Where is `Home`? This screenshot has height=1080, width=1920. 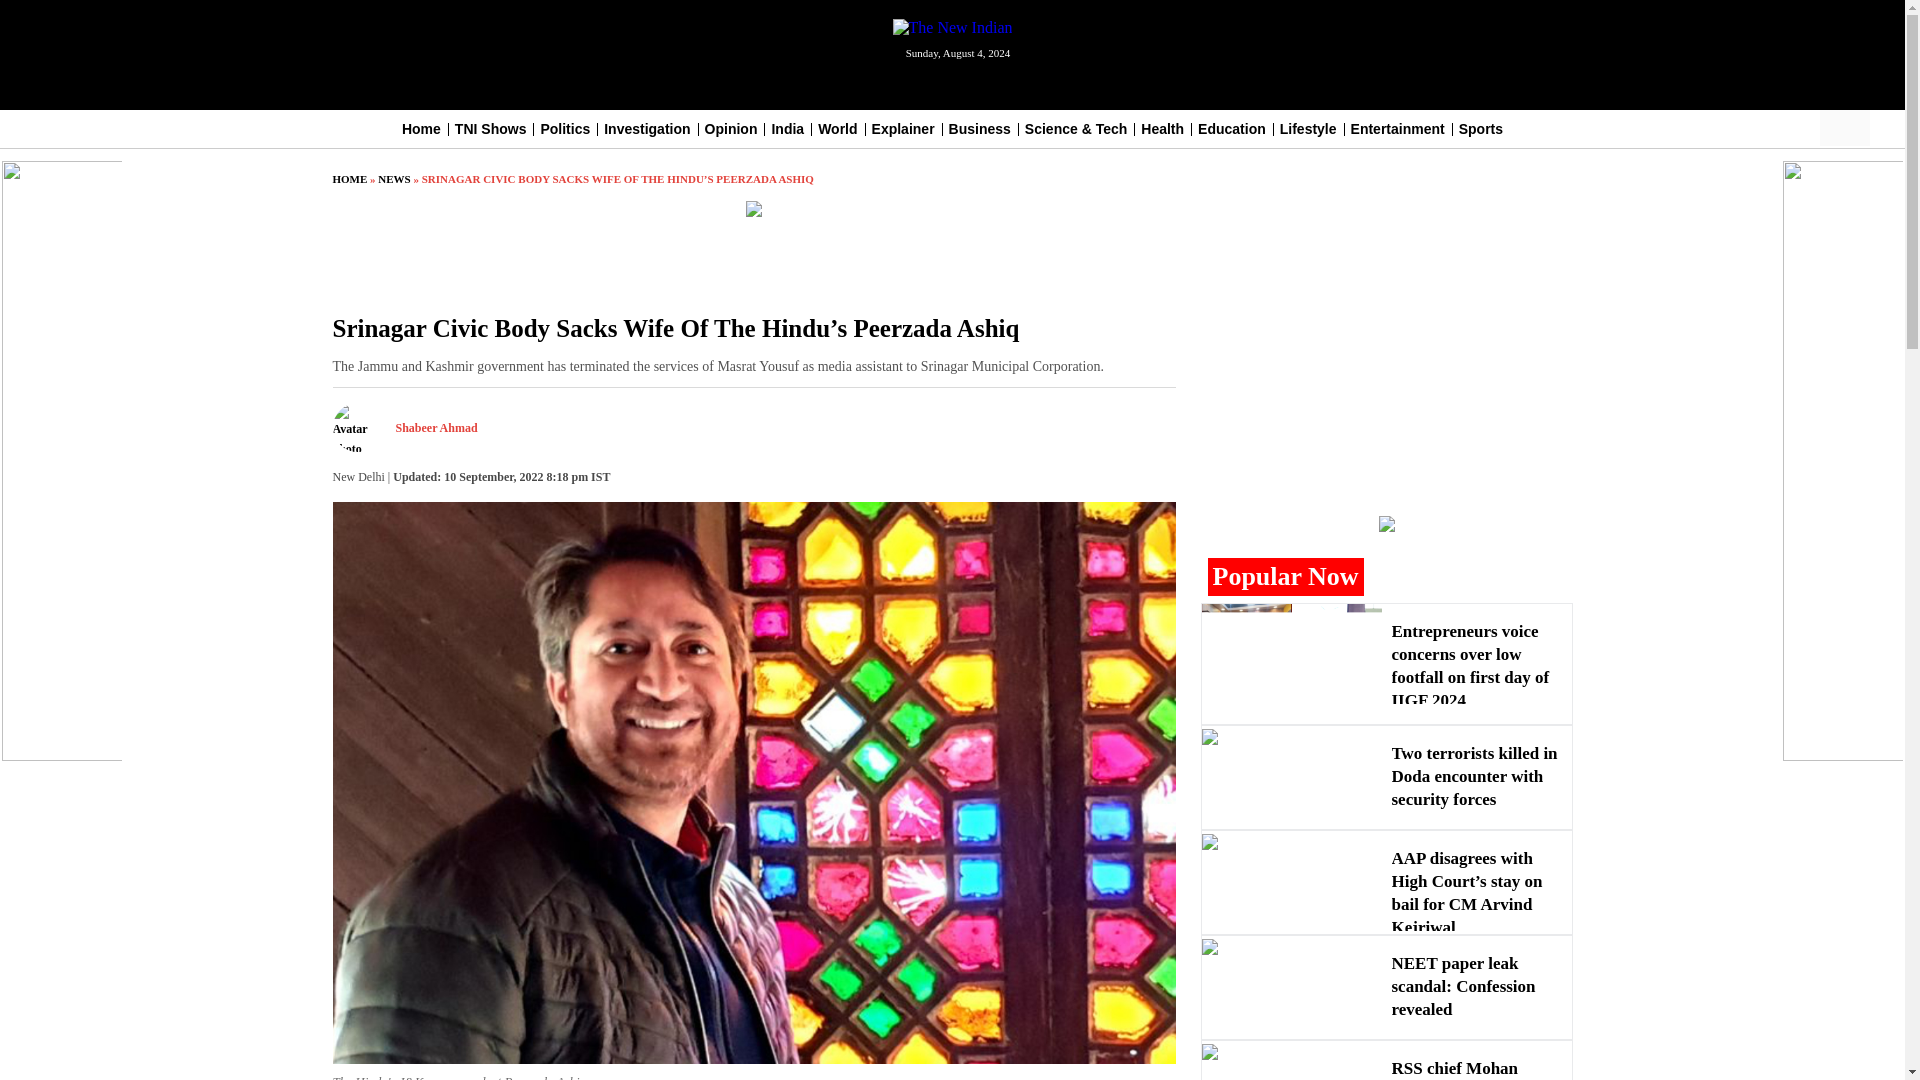
Home is located at coordinates (421, 128).